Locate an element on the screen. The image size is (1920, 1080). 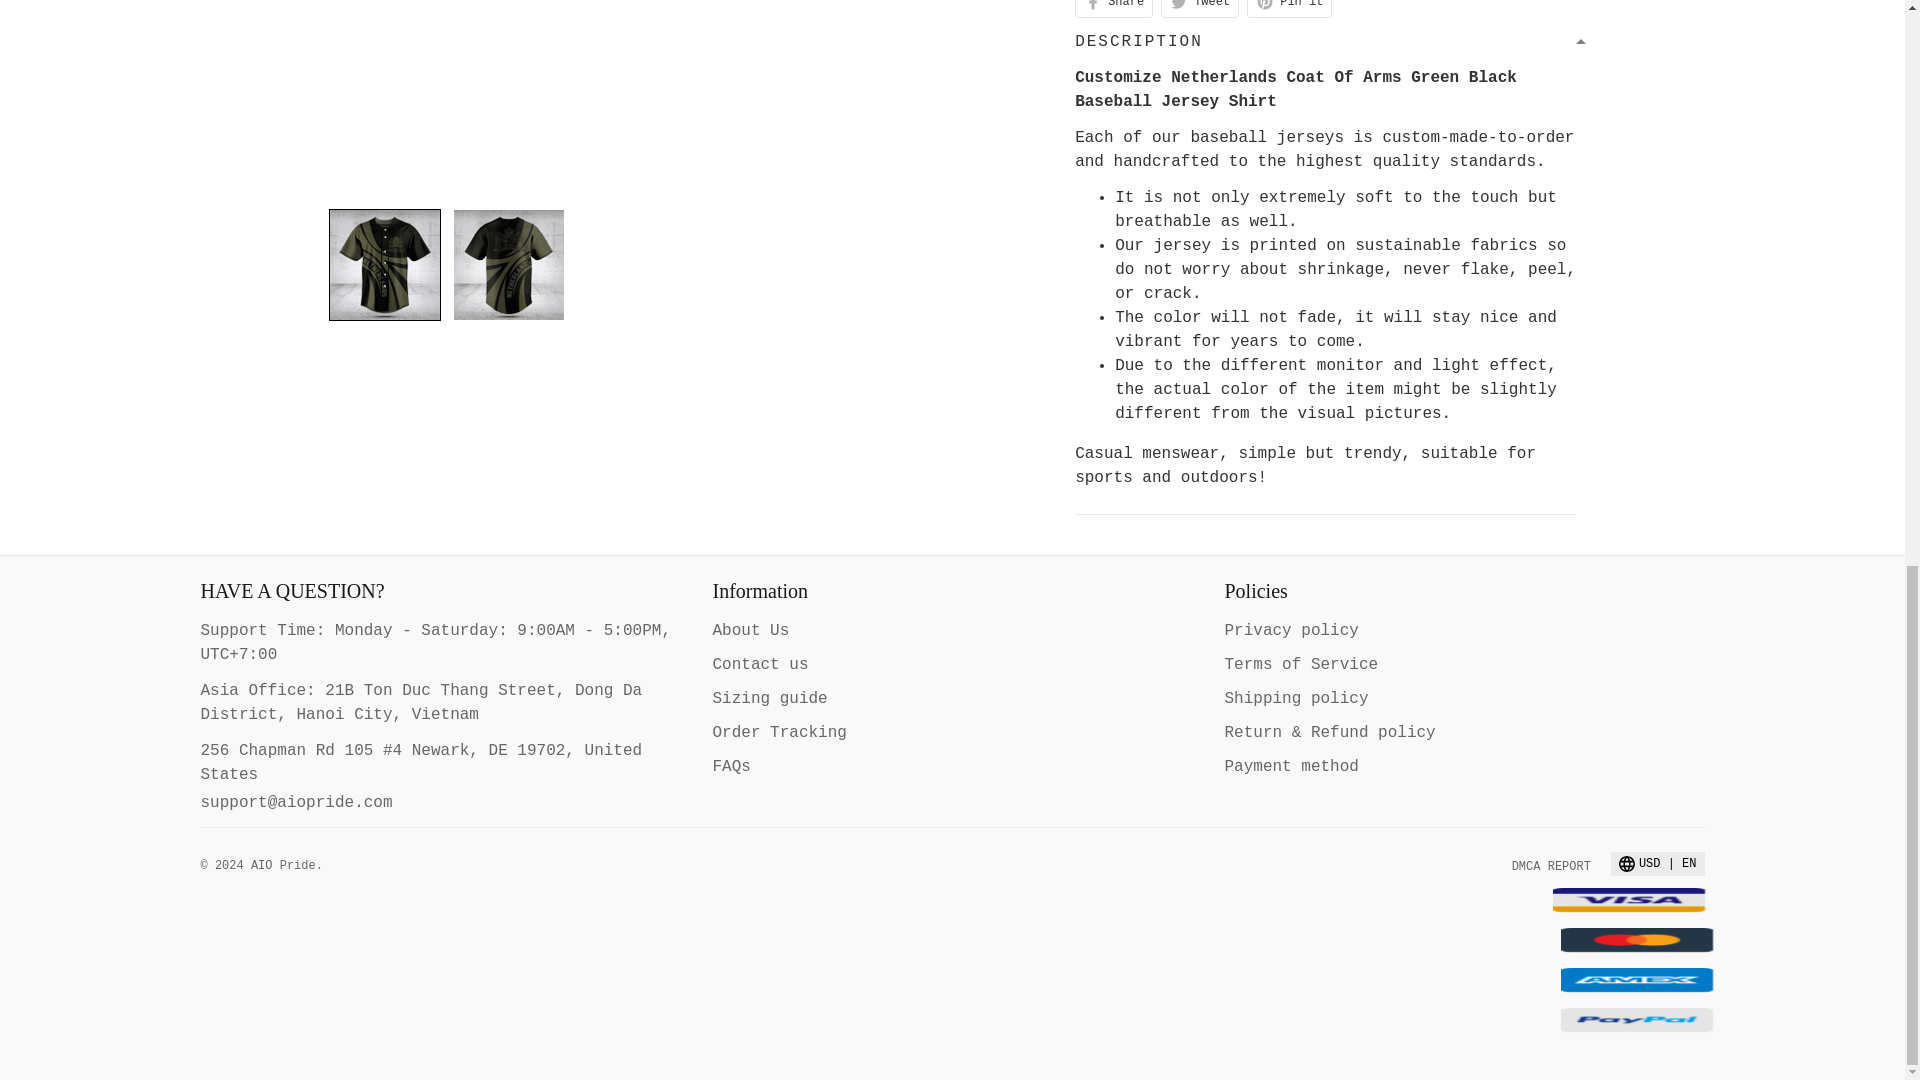
Sizing guide is located at coordinates (770, 699).